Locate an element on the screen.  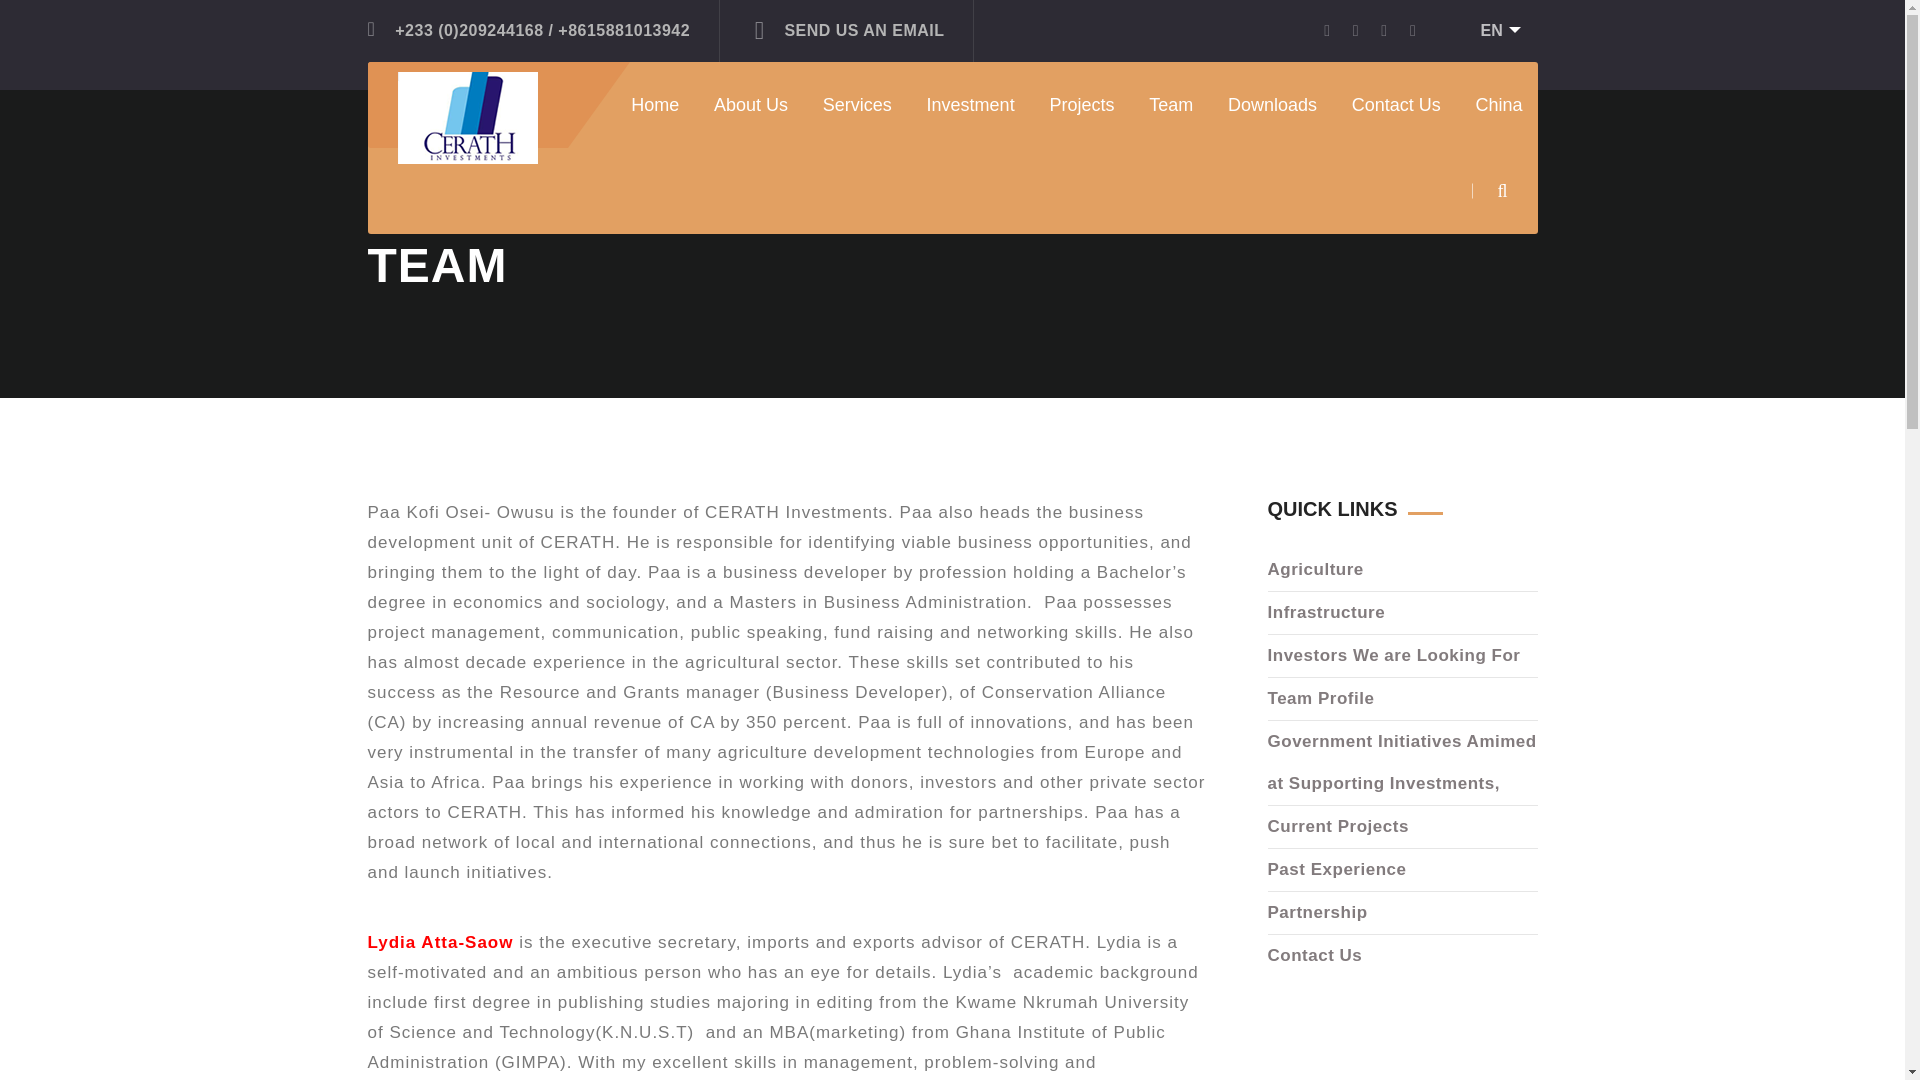
Investment is located at coordinates (971, 104).